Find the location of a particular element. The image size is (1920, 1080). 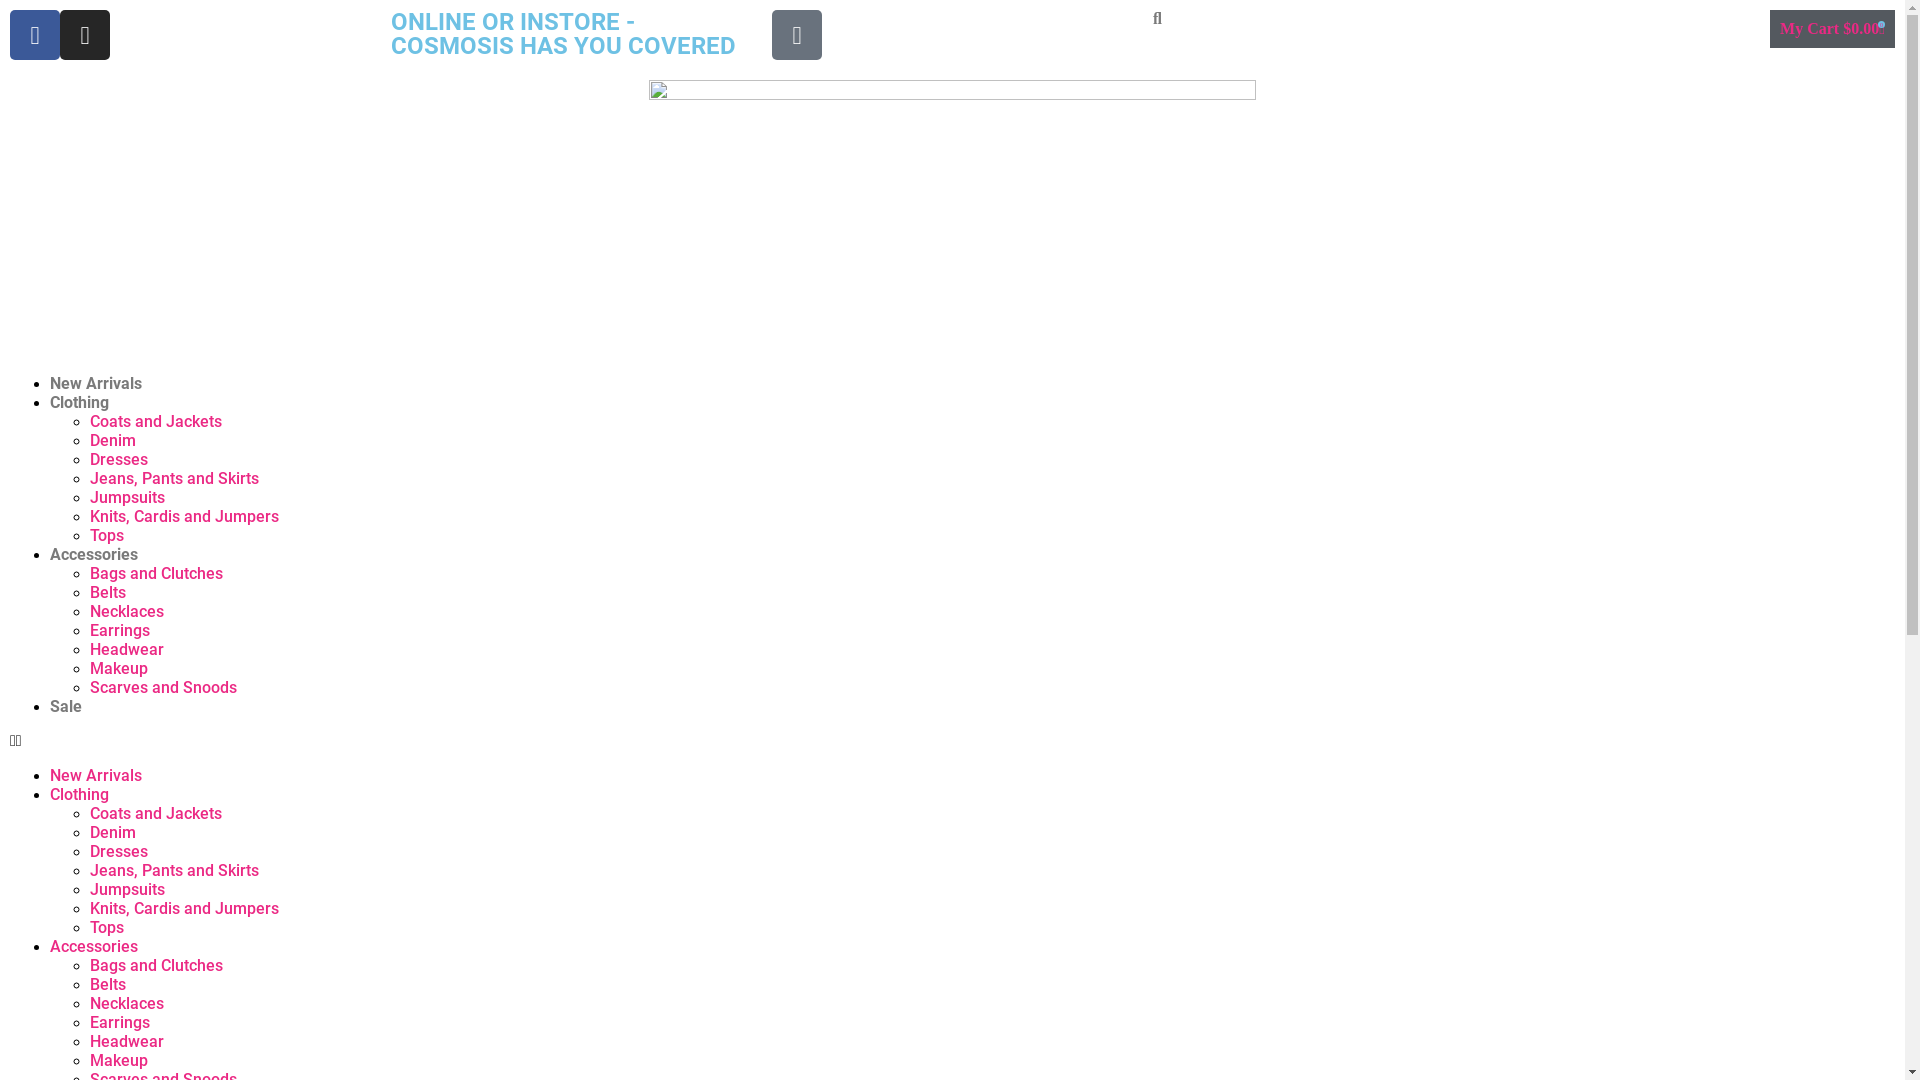

Clothing is located at coordinates (80, 794).